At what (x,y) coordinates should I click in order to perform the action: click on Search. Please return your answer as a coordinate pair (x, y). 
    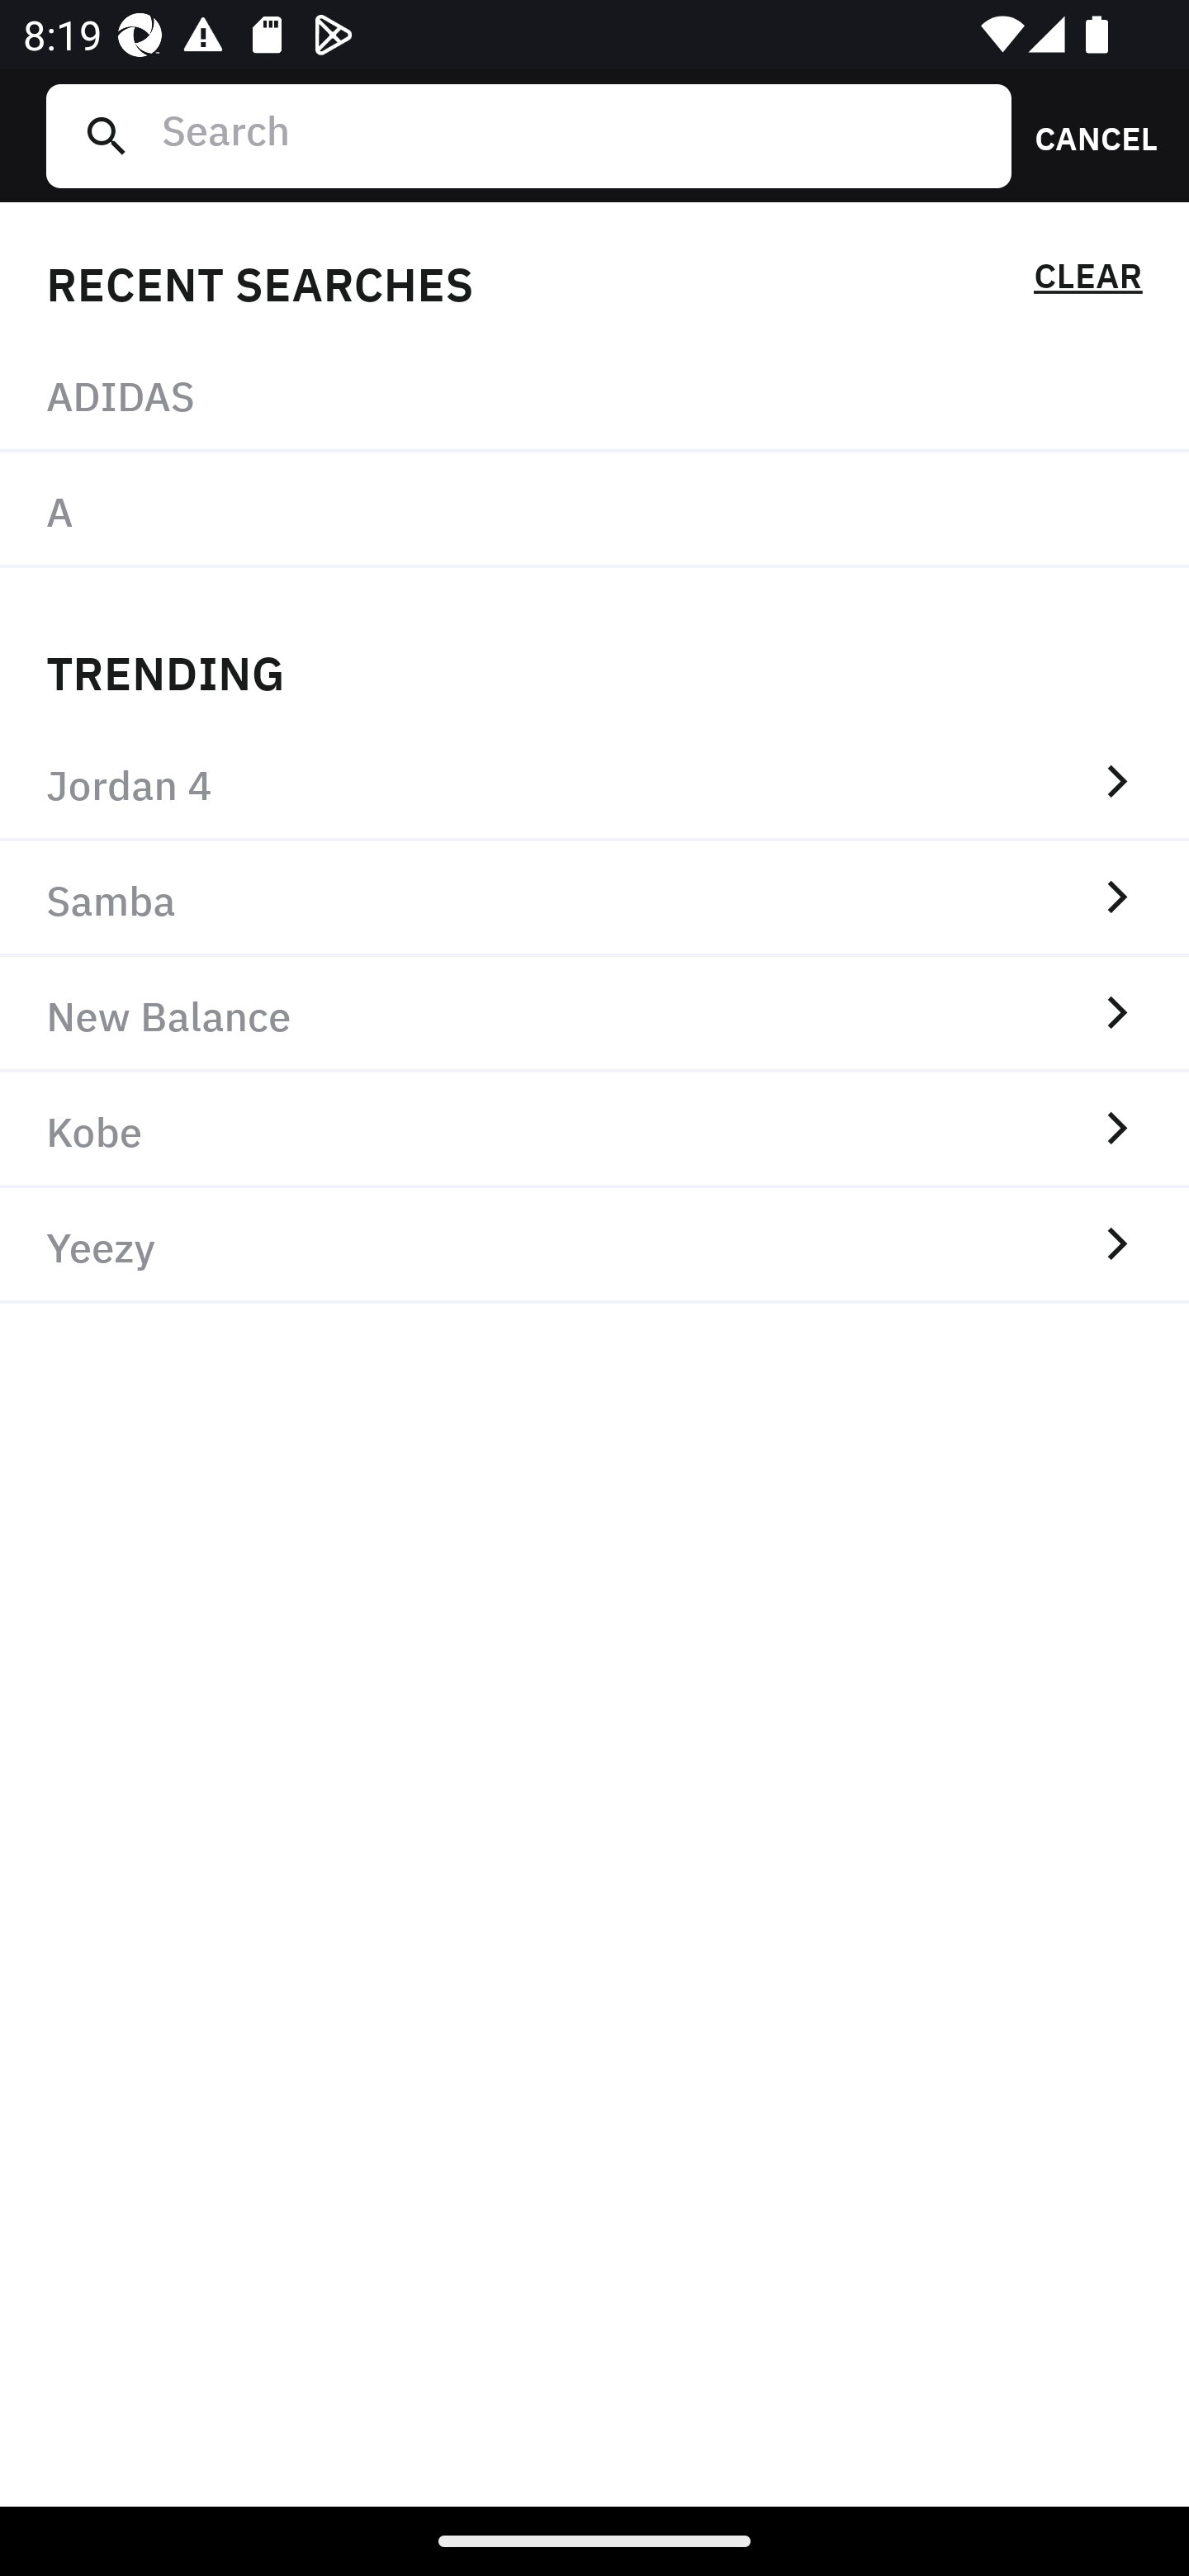
    Looking at the image, I should click on (574, 135).